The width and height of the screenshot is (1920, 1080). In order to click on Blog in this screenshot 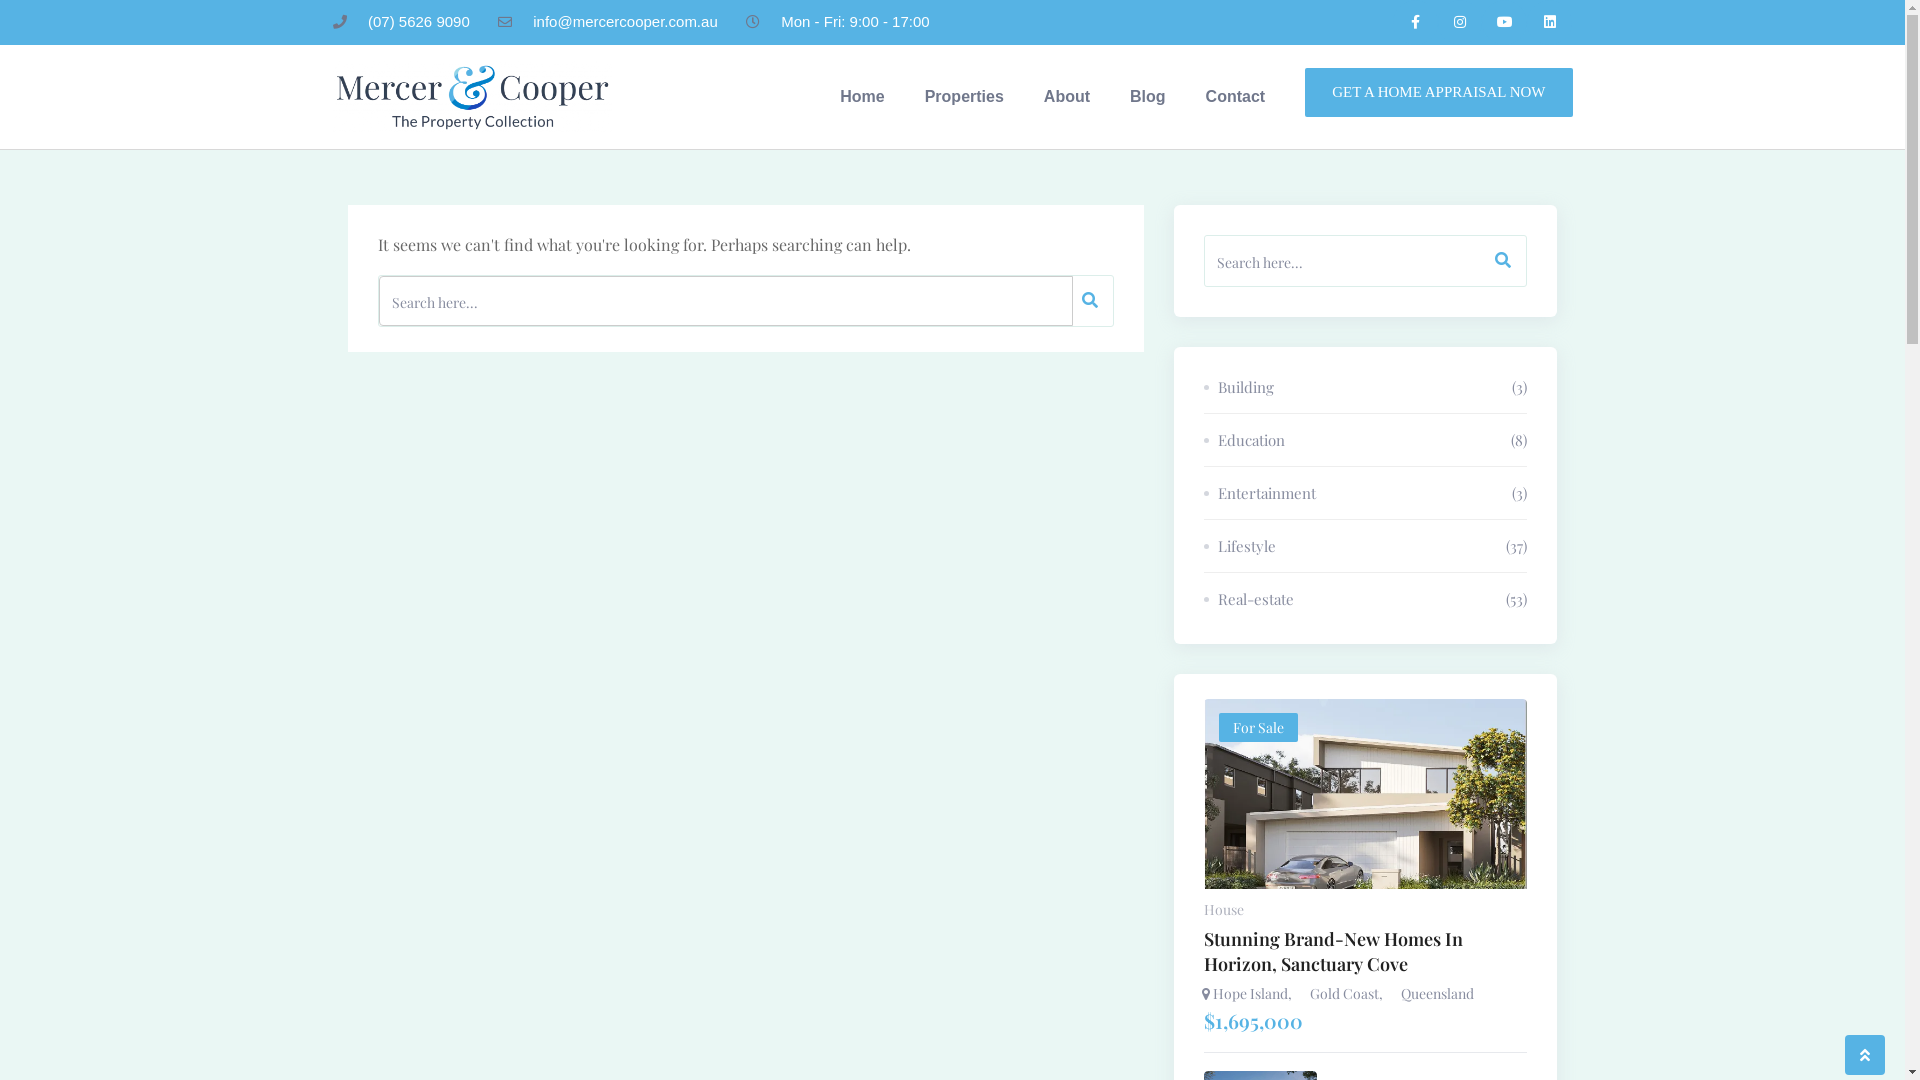, I will do `click(1148, 97)`.